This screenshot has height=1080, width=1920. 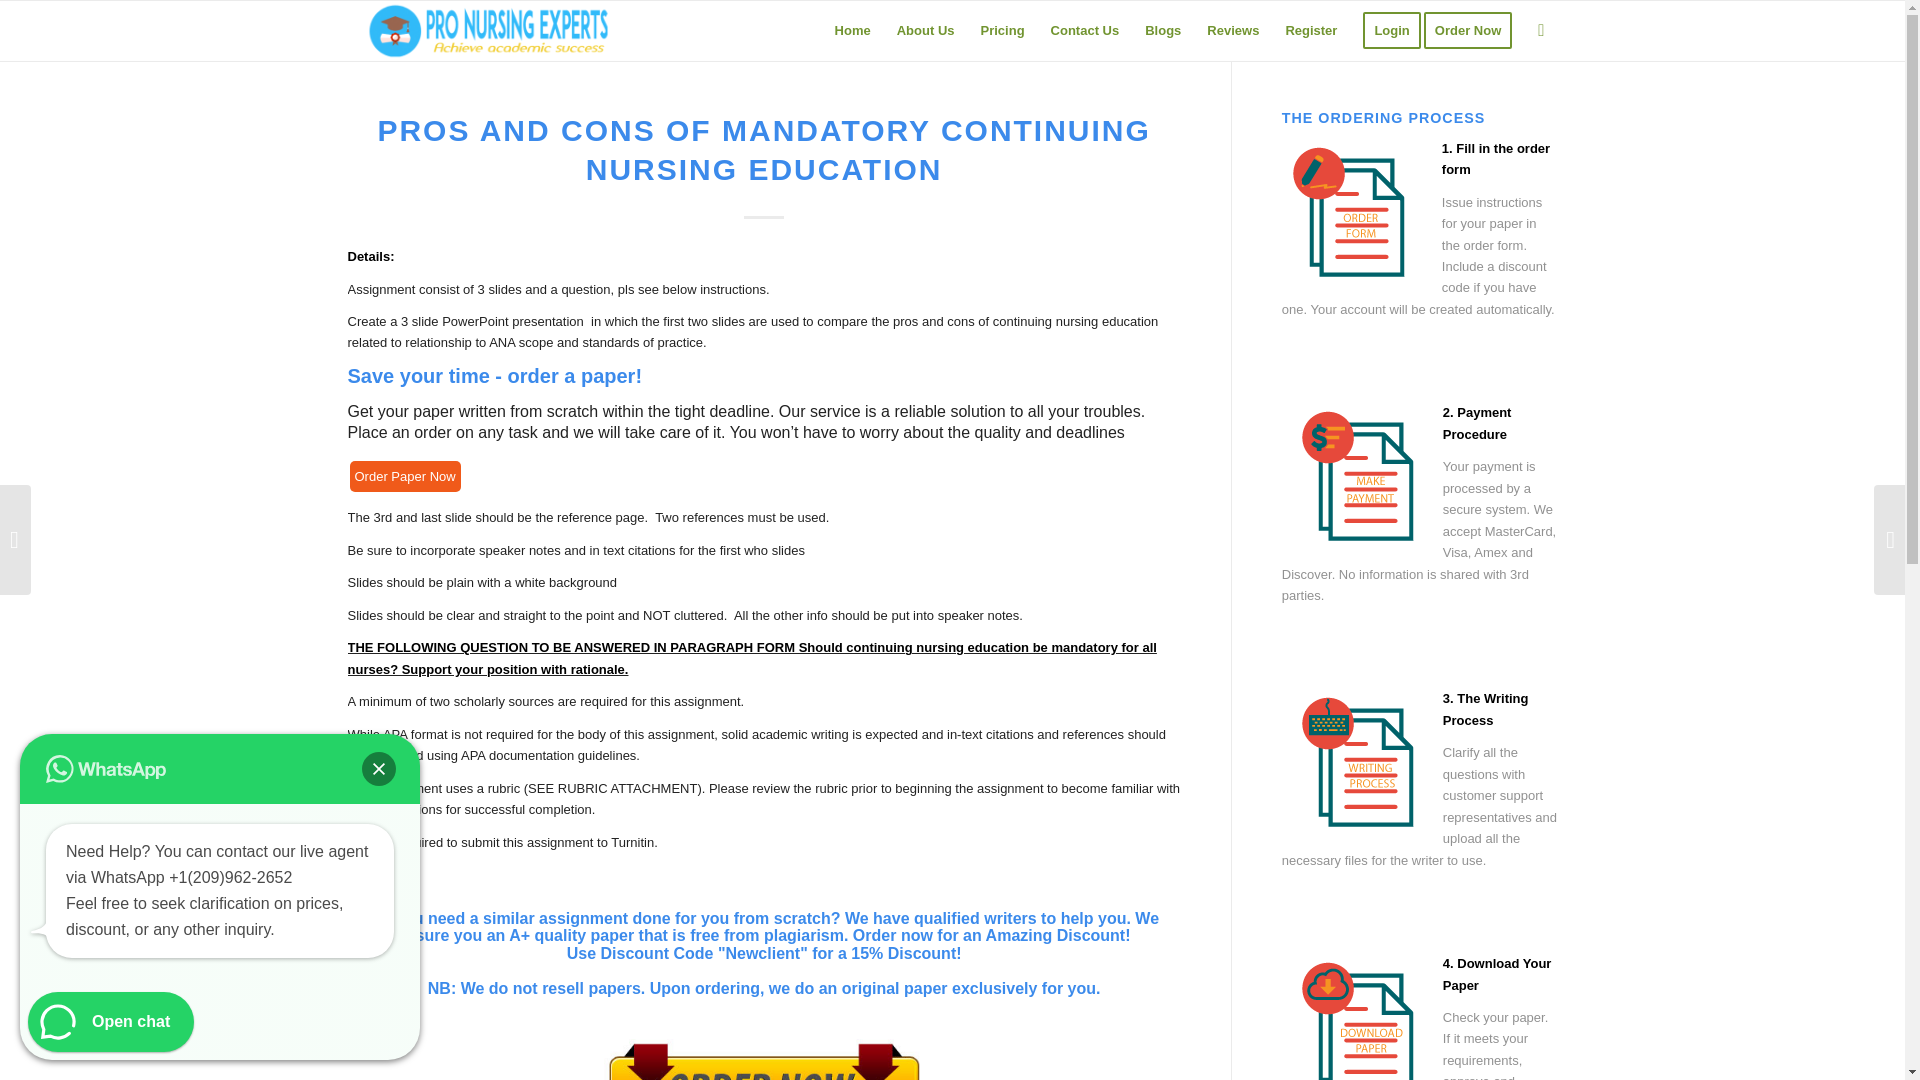 I want to click on Home, so click(x=852, y=30).